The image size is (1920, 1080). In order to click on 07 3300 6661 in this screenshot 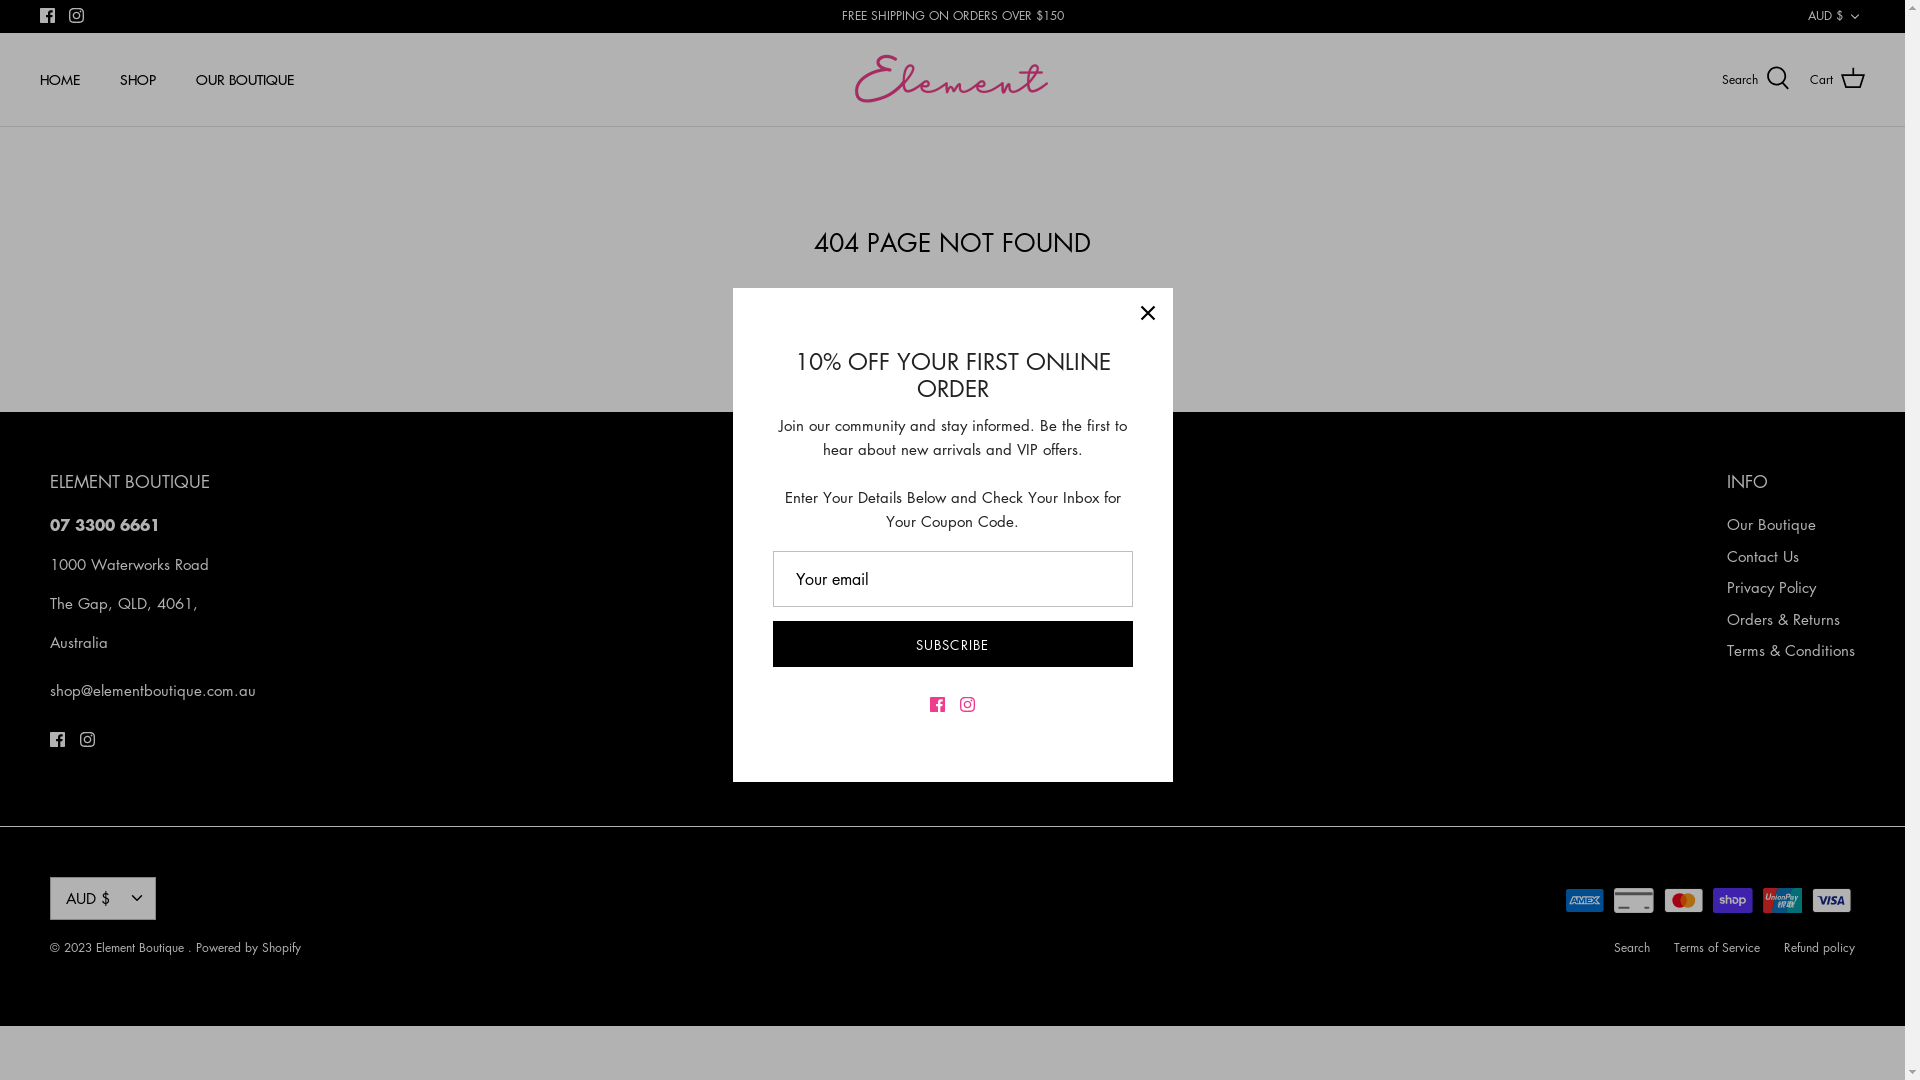, I will do `click(105, 525)`.